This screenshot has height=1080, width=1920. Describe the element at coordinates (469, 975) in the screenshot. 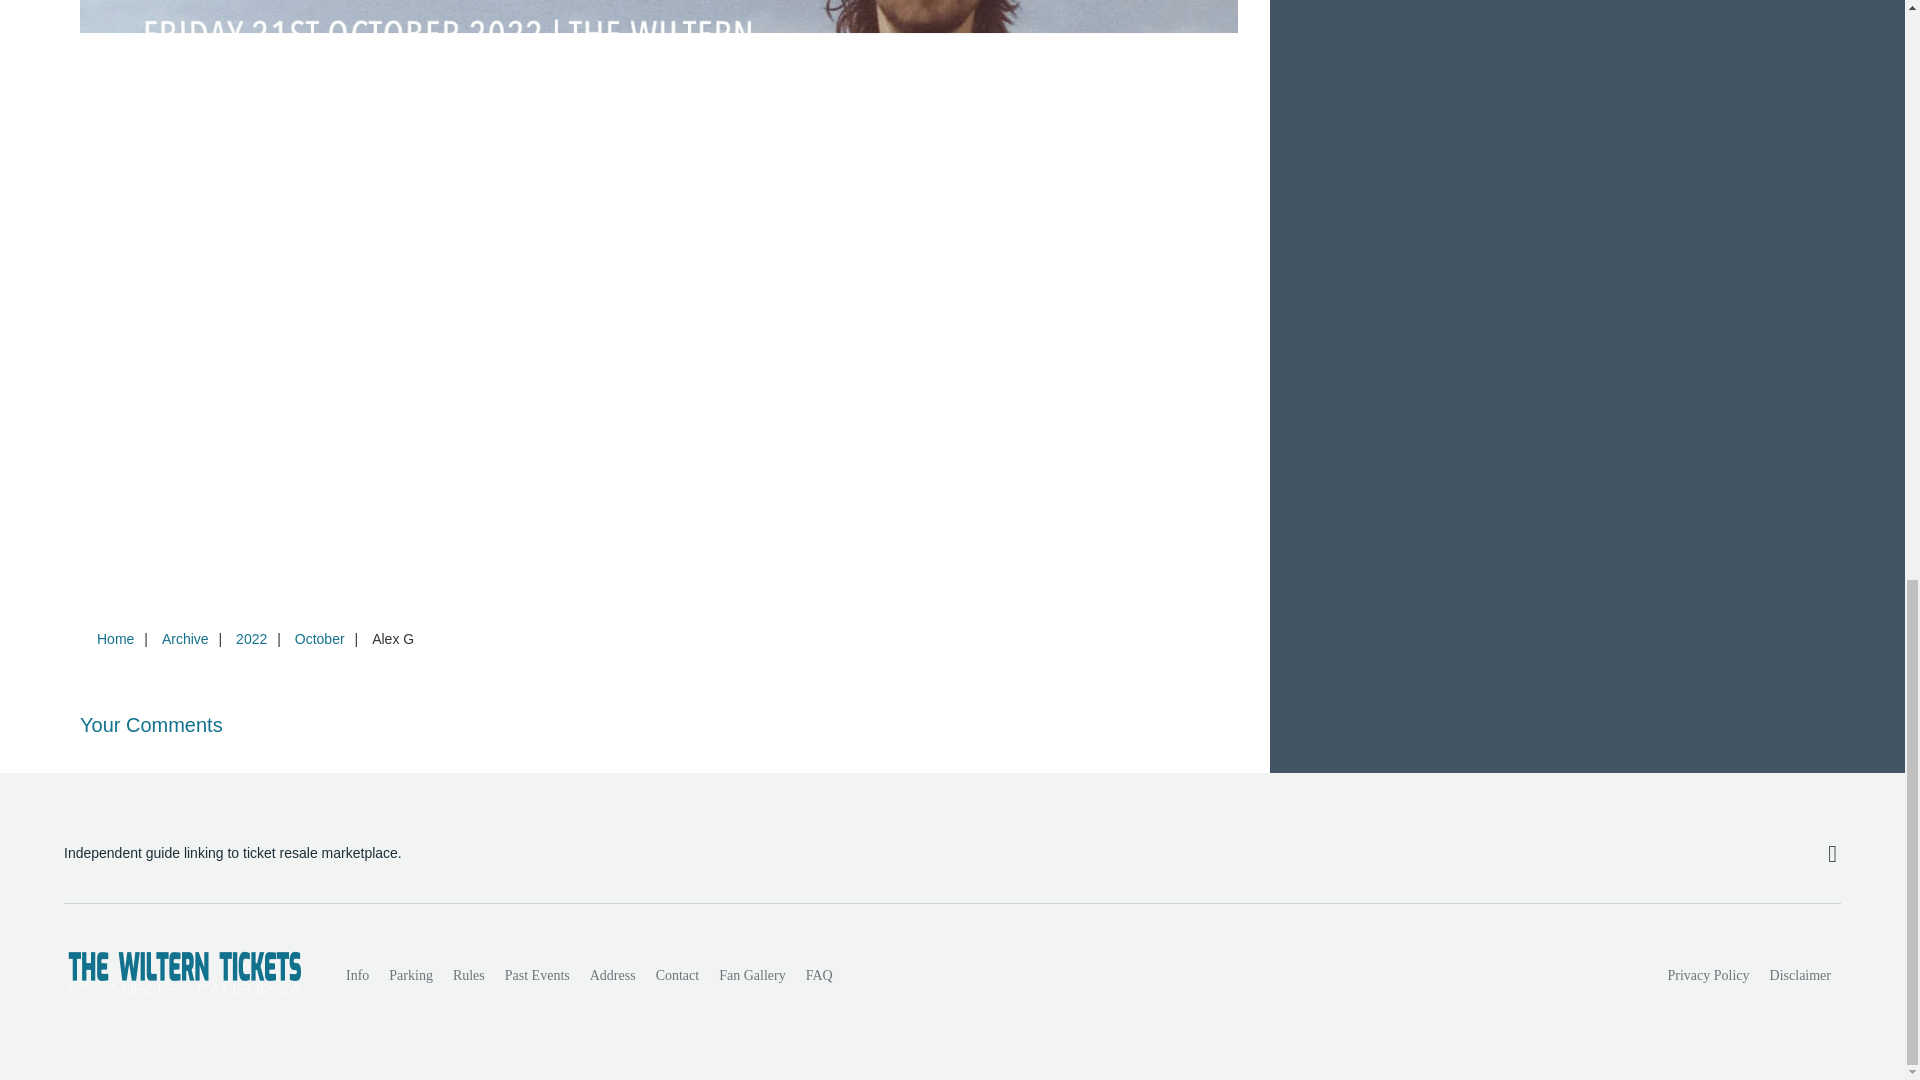

I see `Rules` at that location.